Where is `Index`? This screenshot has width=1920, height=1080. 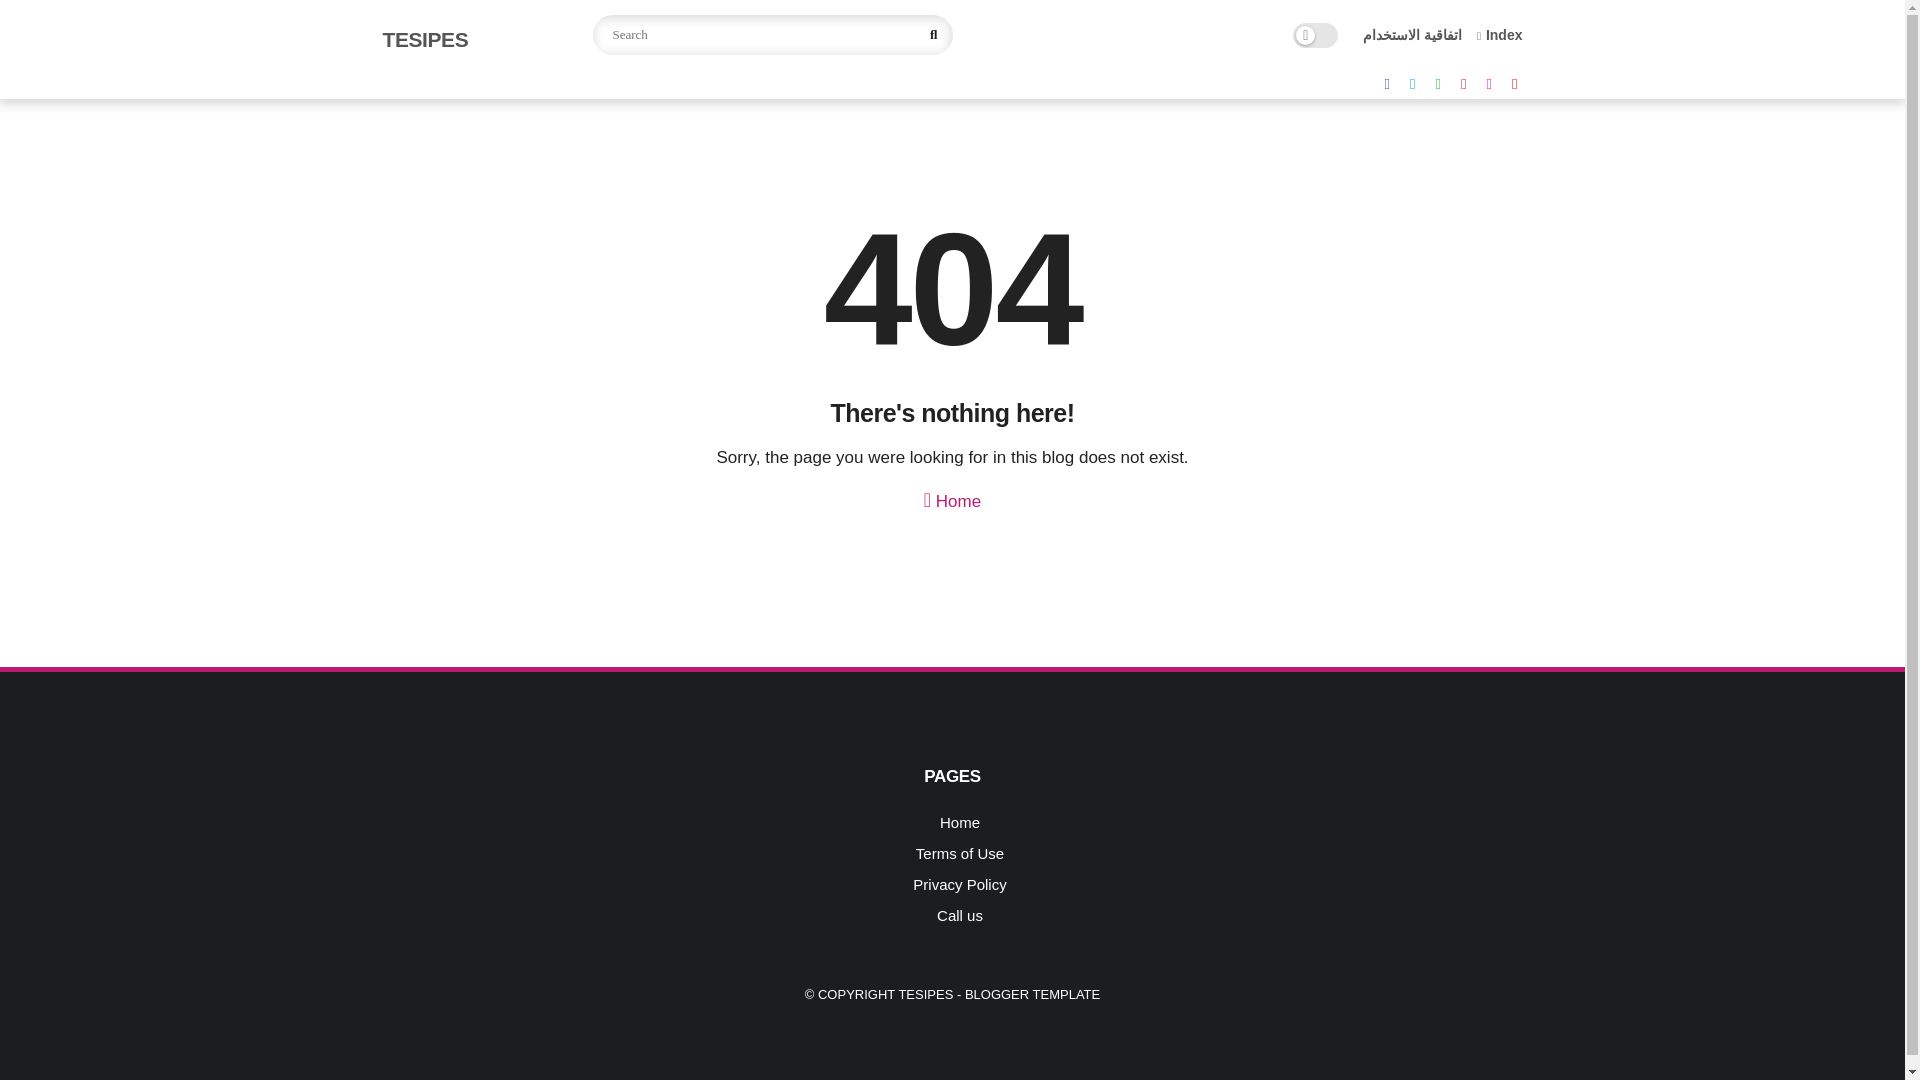 Index is located at coordinates (1499, 35).